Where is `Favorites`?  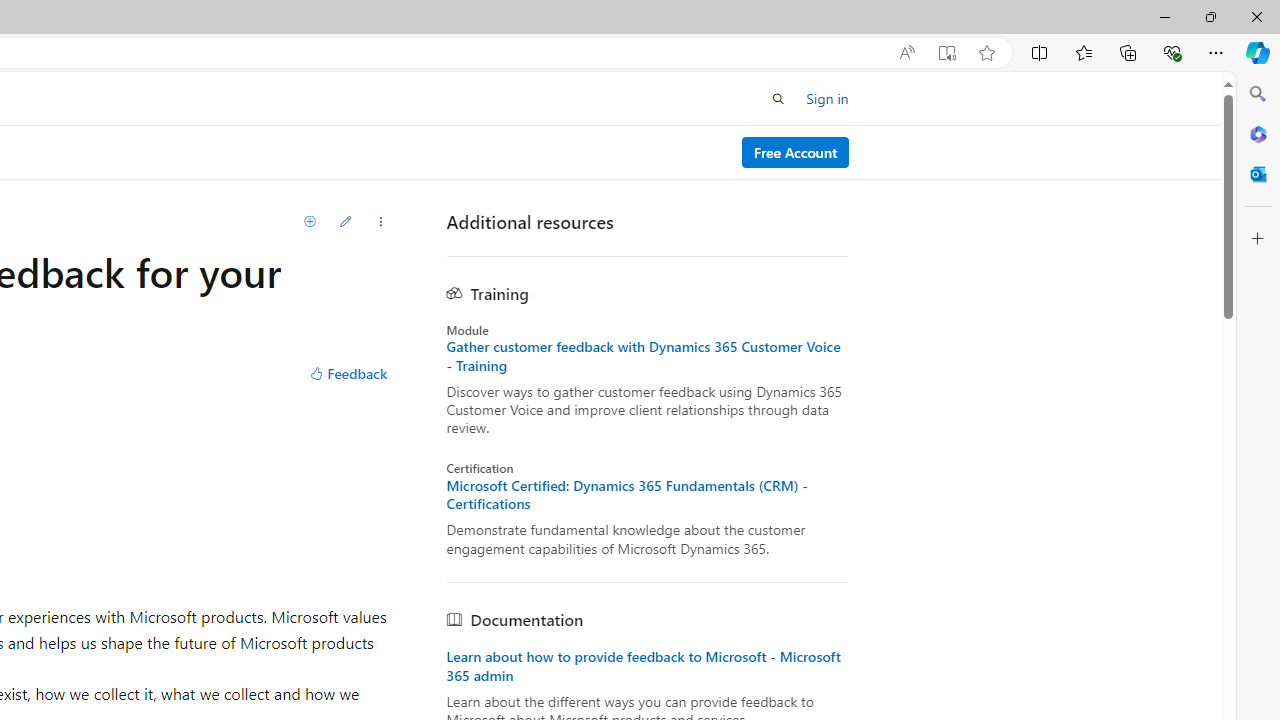 Favorites is located at coordinates (1083, 52).